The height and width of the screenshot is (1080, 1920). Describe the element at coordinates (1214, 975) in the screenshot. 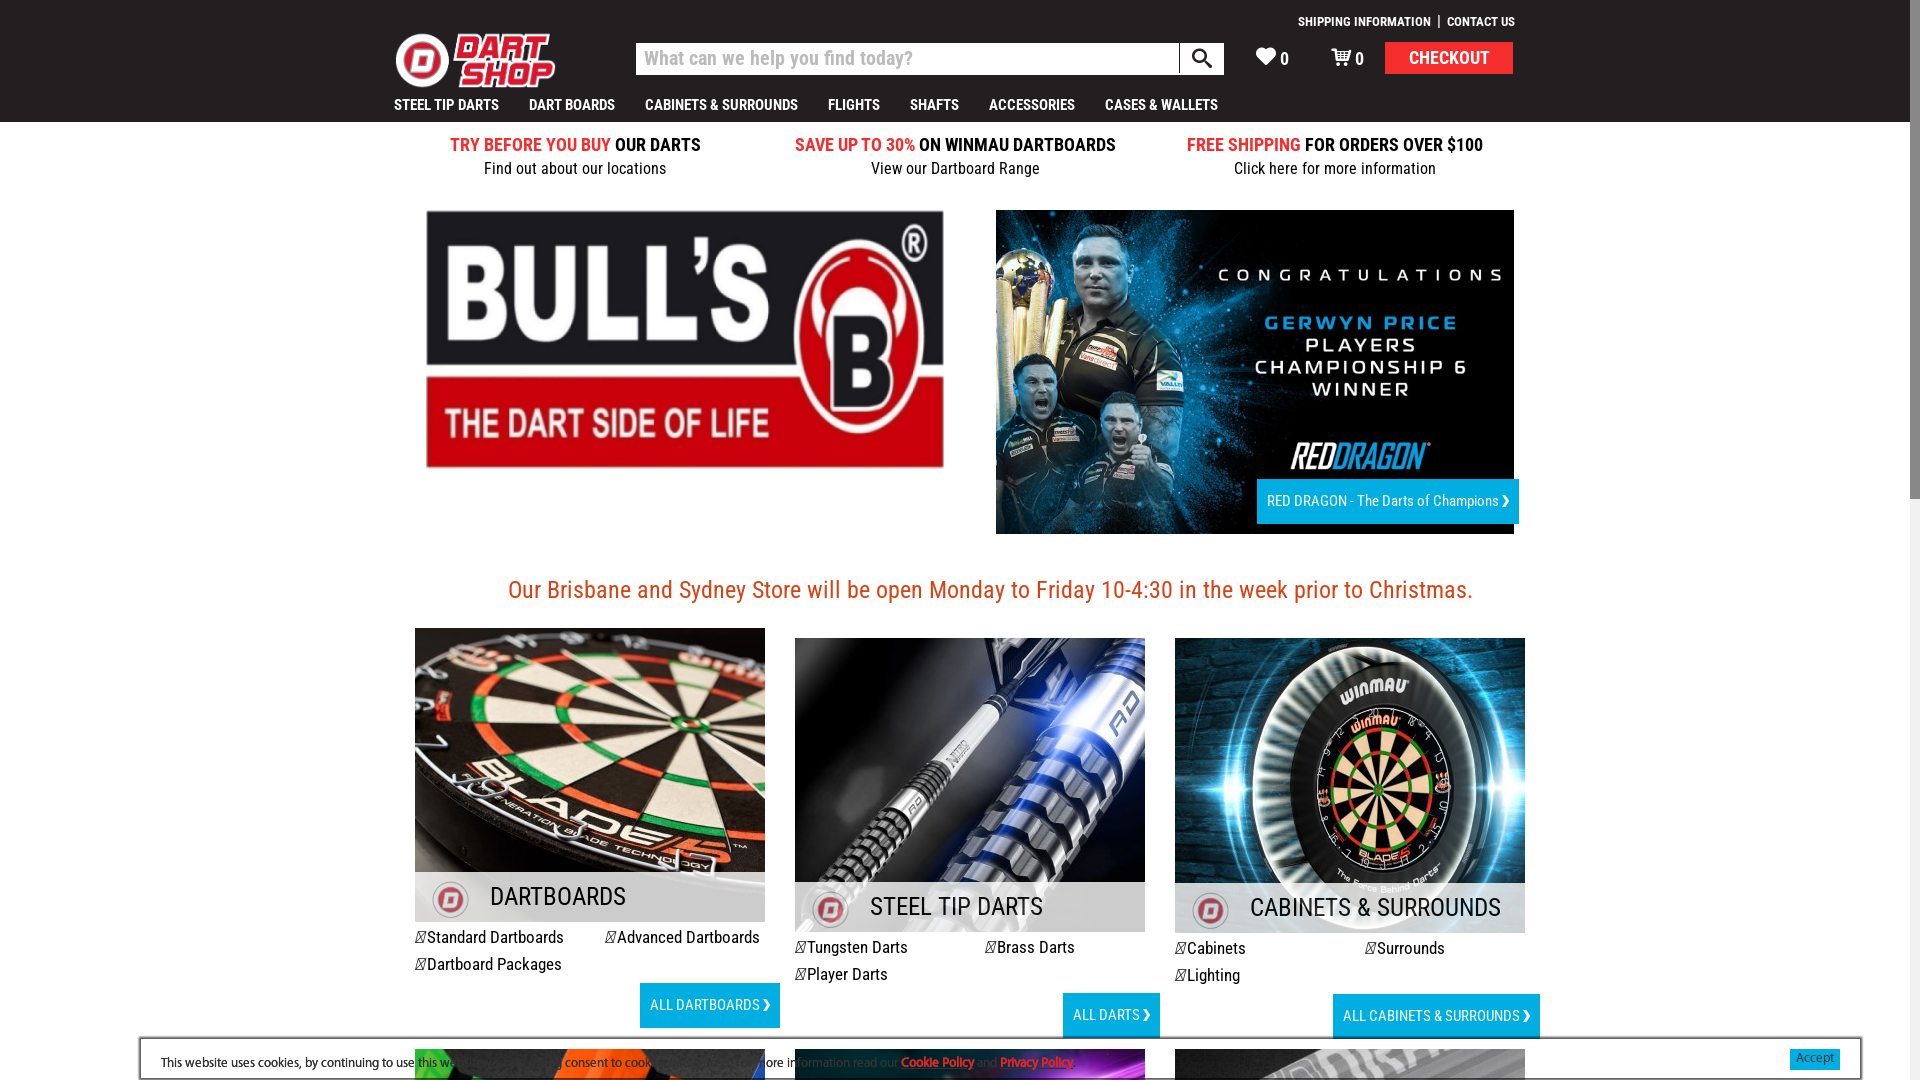

I see `Lighting` at that location.